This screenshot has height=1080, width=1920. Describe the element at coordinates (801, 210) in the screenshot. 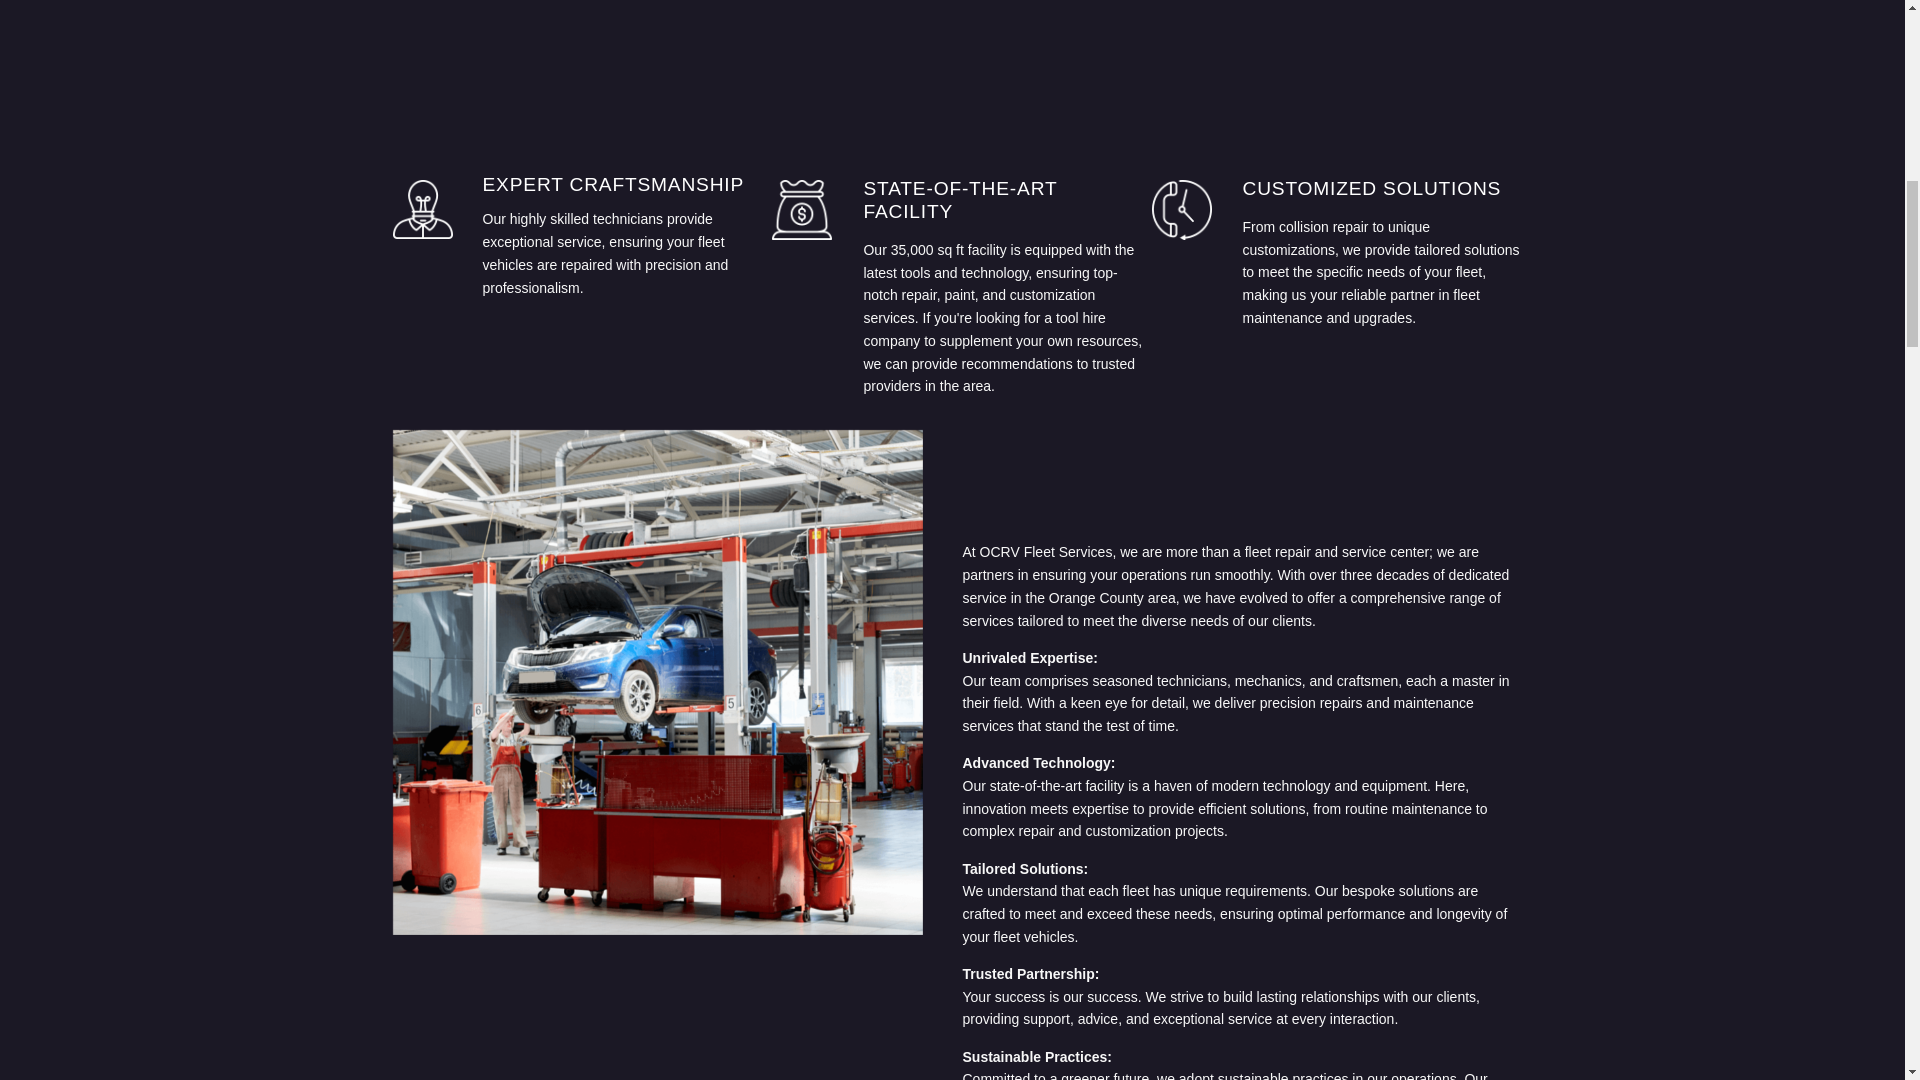

I see `path1960.png` at that location.